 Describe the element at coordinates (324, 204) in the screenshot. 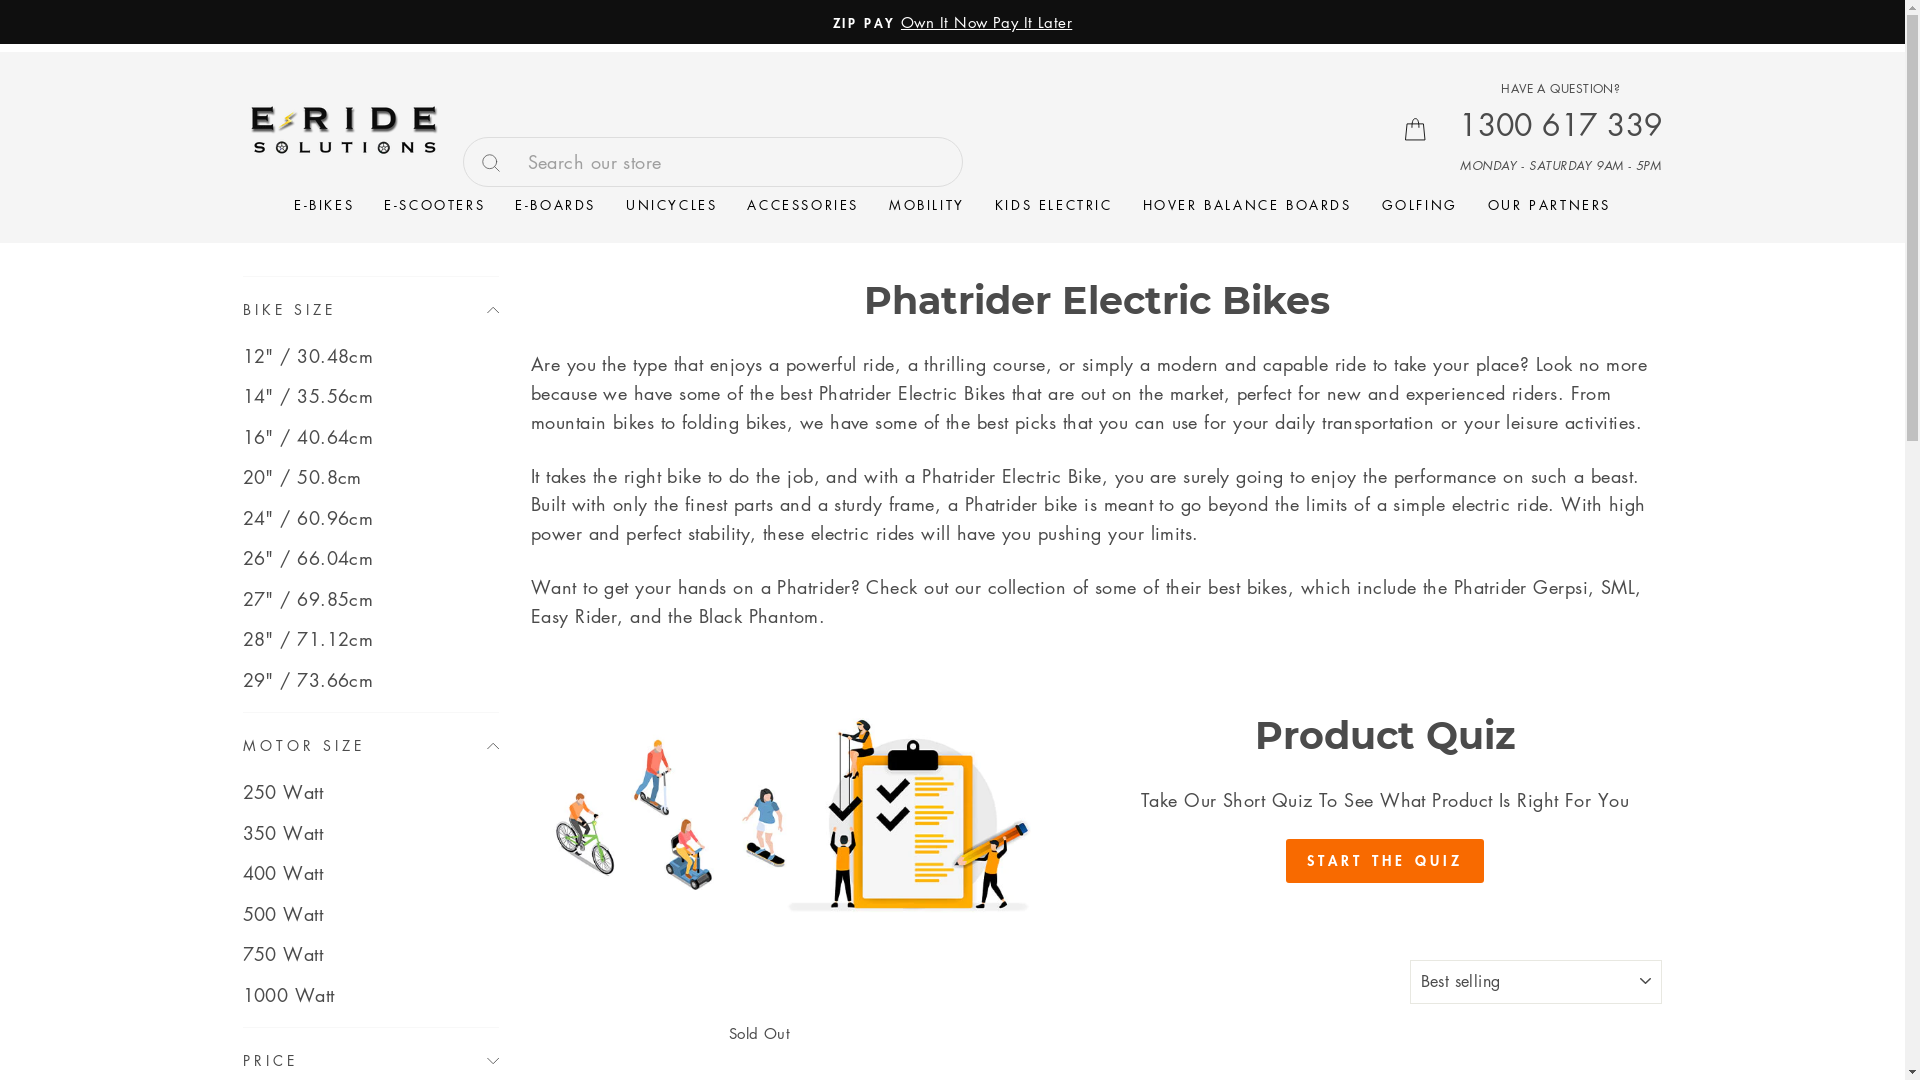

I see `E-BIKES` at that location.